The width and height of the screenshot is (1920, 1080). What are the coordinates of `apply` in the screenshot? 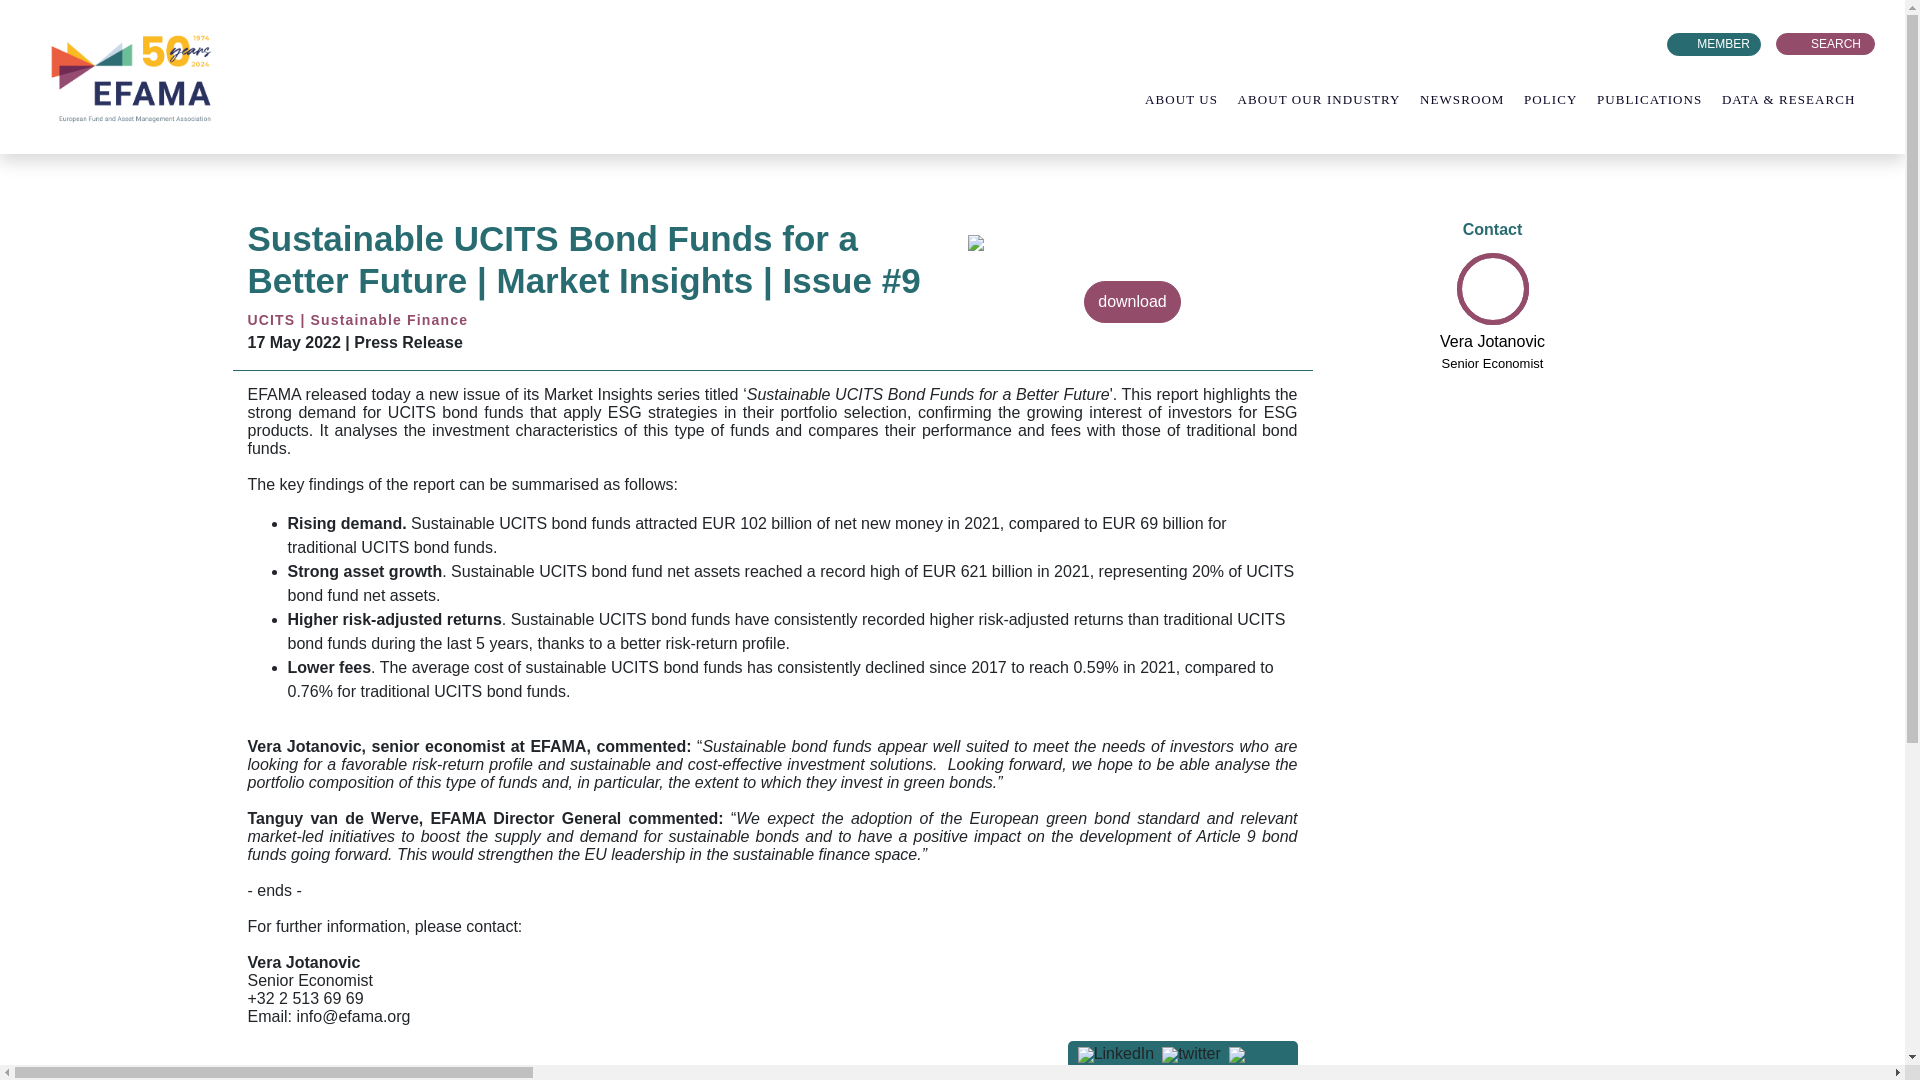 It's located at (32, 21).